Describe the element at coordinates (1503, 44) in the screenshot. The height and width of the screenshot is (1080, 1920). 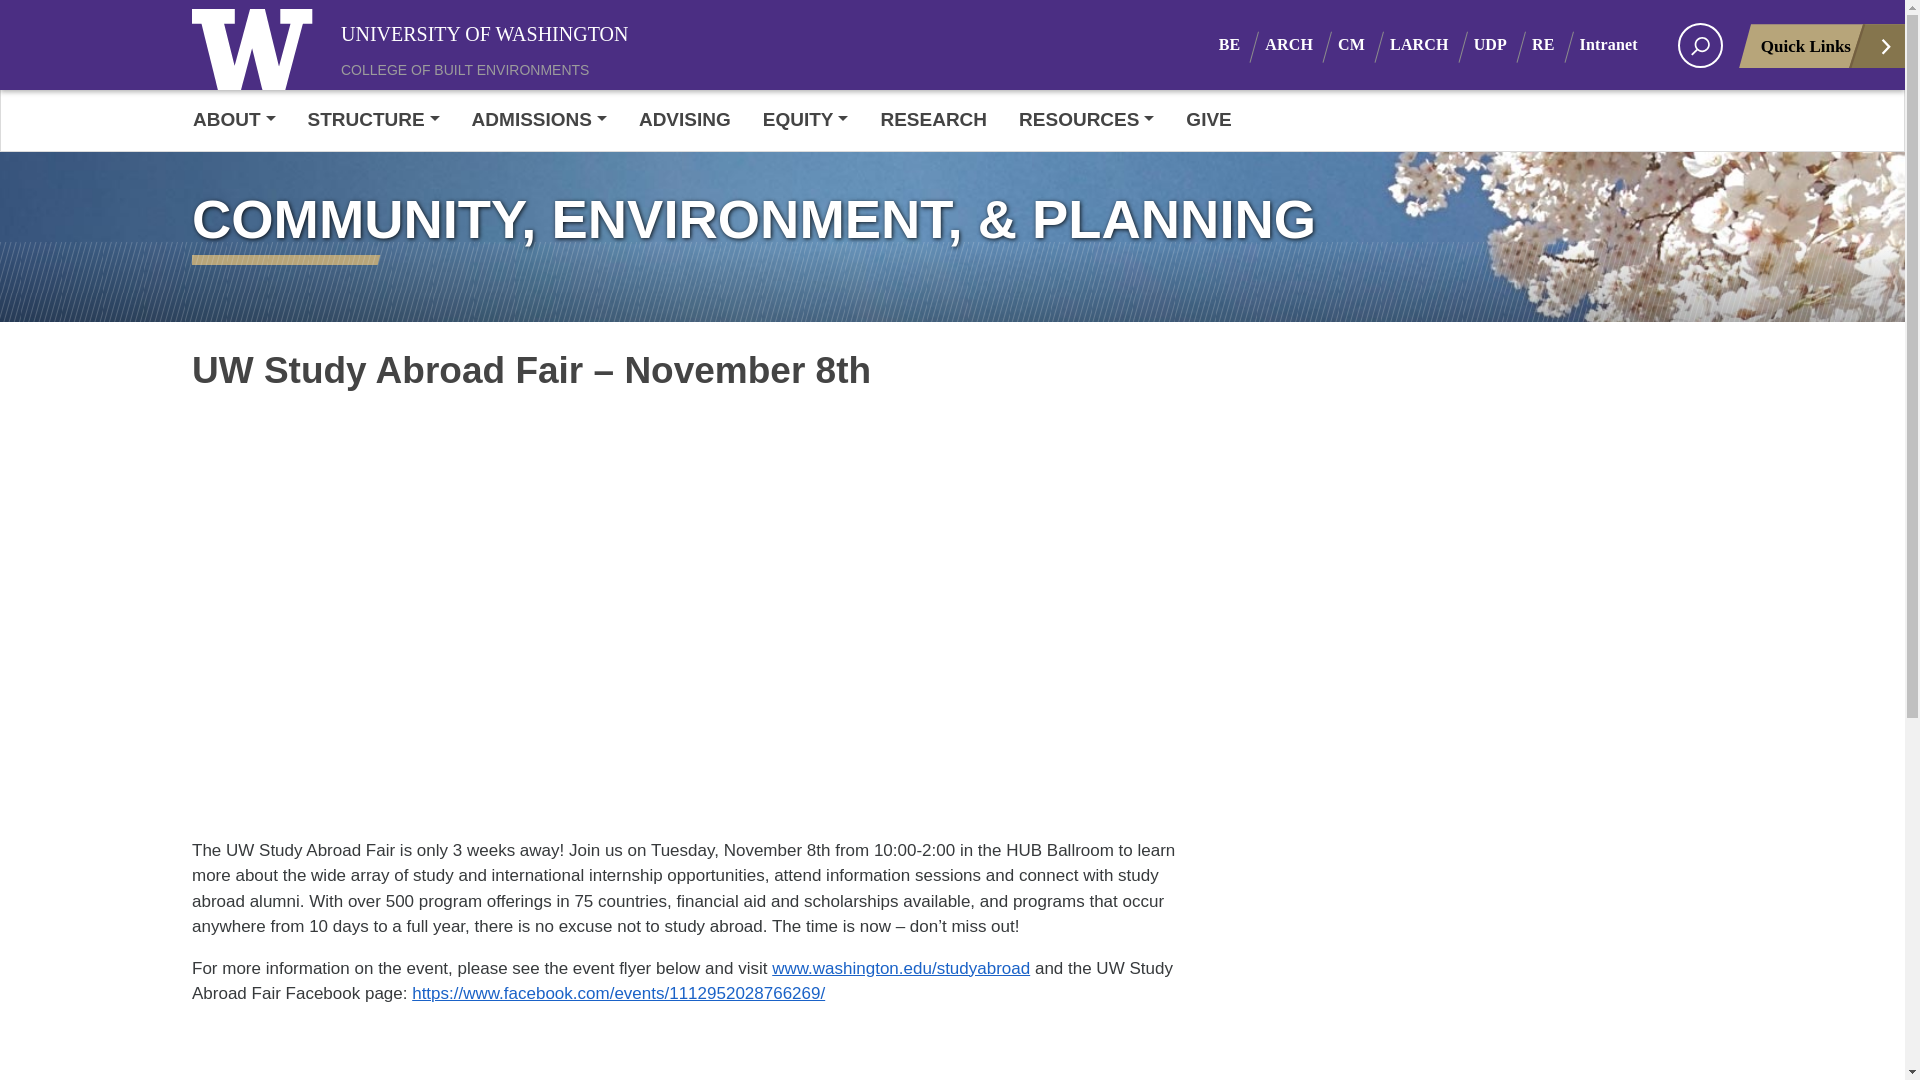
I see `UDP` at that location.